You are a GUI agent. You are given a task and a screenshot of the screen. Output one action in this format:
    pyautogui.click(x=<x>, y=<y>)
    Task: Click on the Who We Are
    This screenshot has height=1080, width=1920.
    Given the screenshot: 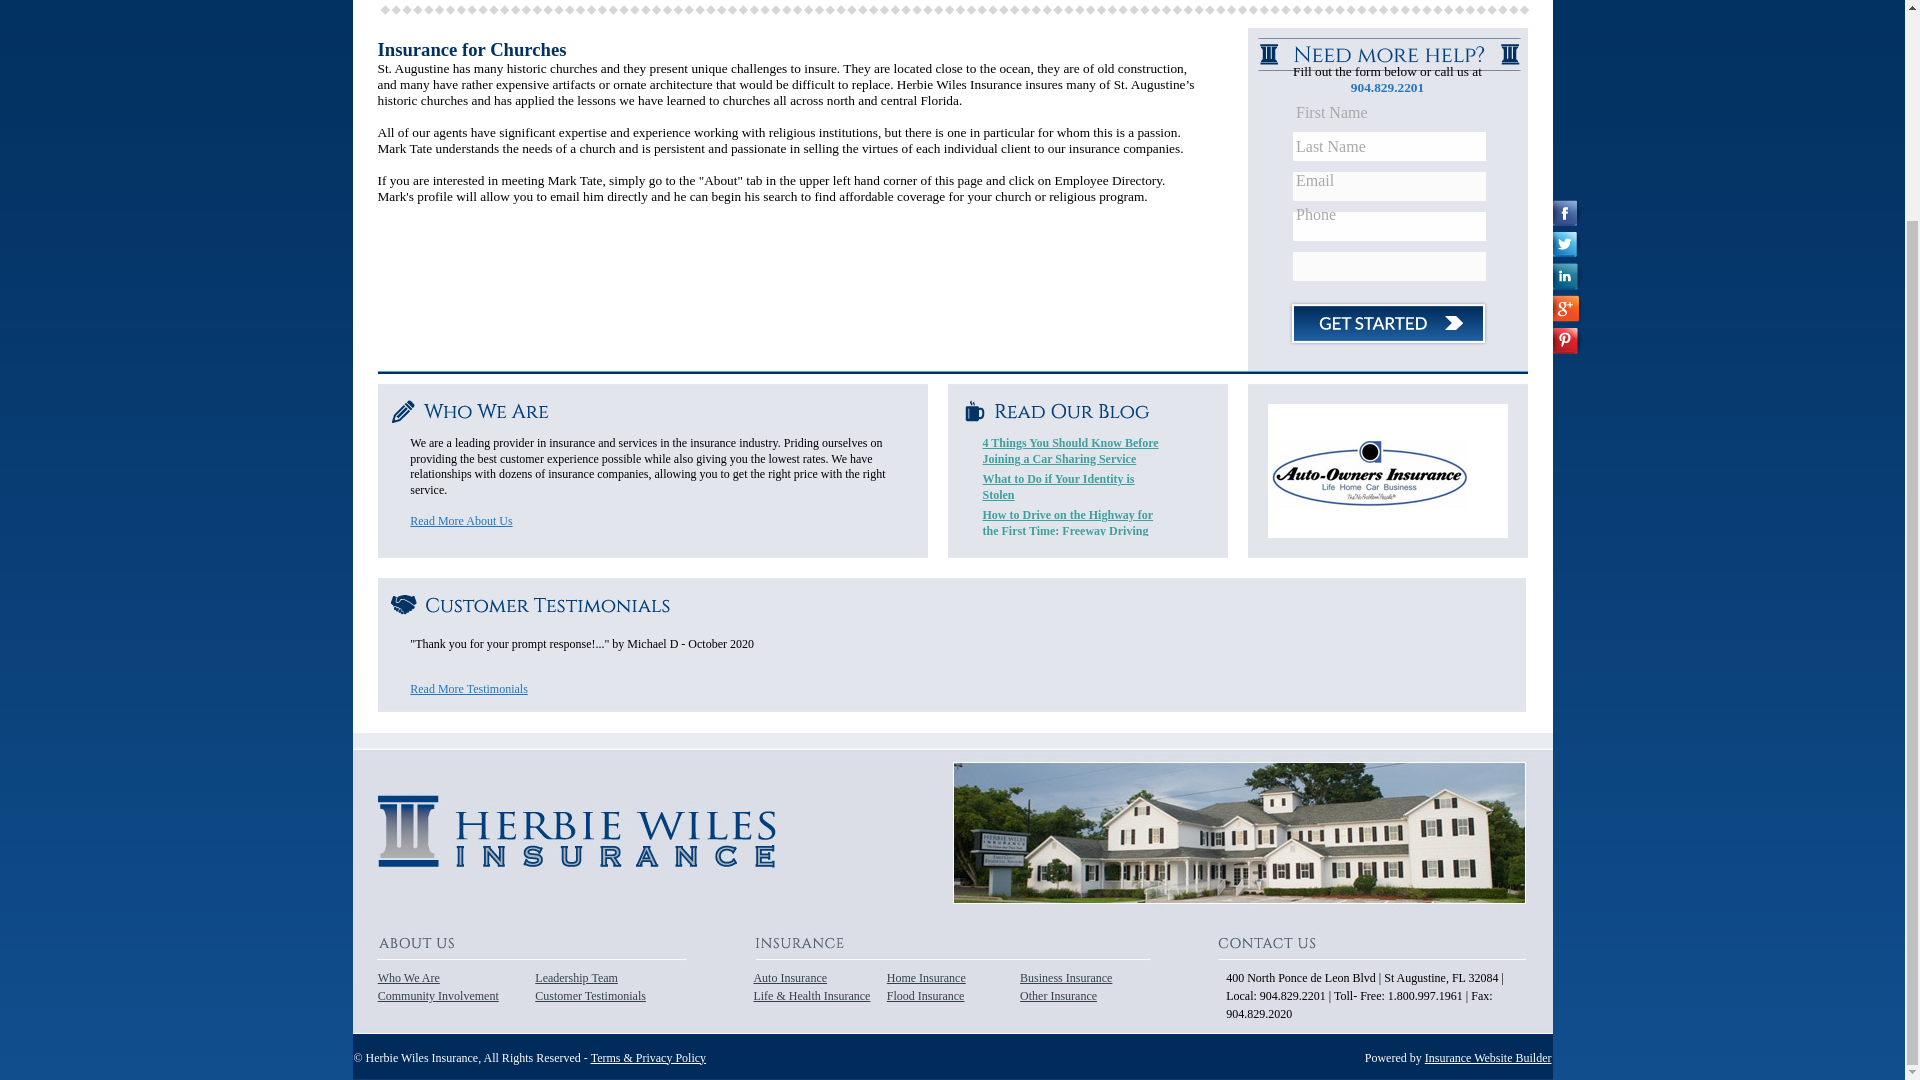 What is the action you would take?
    pyautogui.click(x=408, y=977)
    